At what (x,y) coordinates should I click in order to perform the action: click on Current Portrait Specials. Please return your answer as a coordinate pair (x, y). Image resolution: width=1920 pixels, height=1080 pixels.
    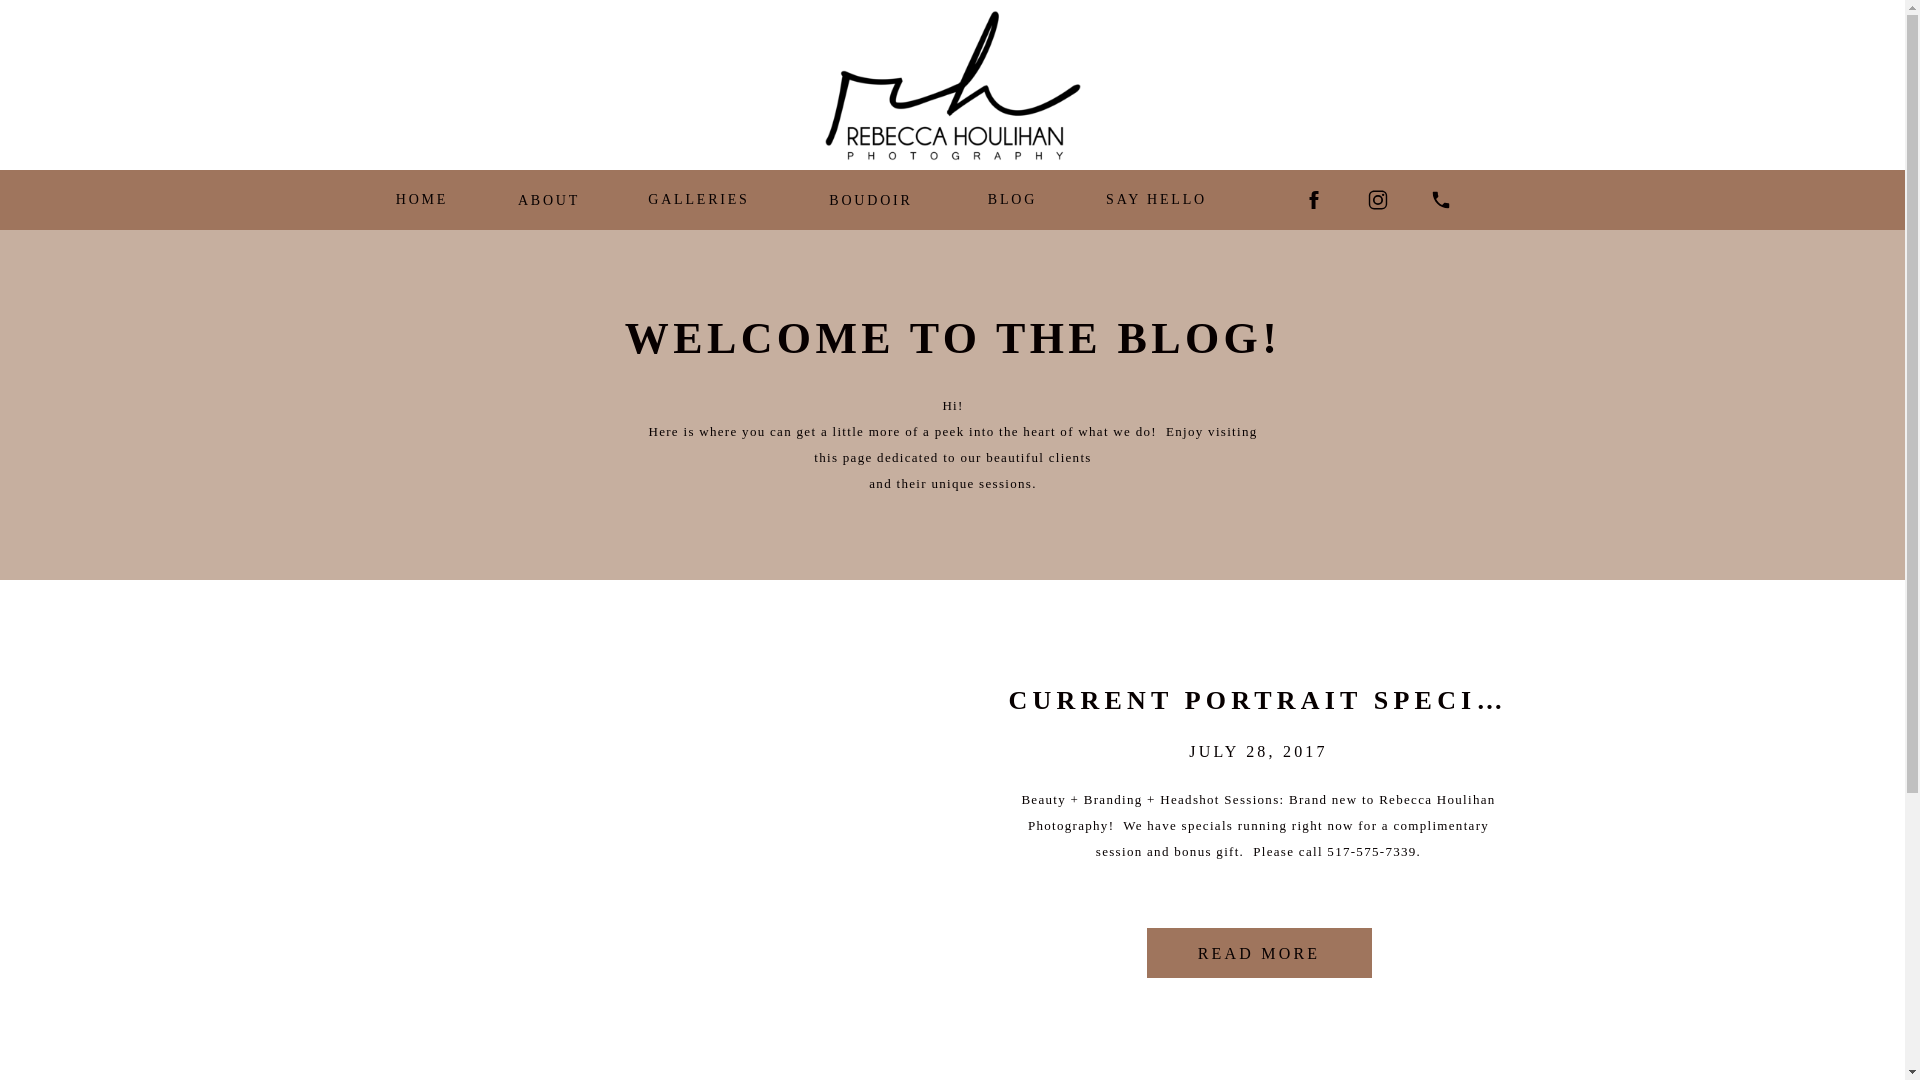
    Looking at the image, I should click on (1258, 952).